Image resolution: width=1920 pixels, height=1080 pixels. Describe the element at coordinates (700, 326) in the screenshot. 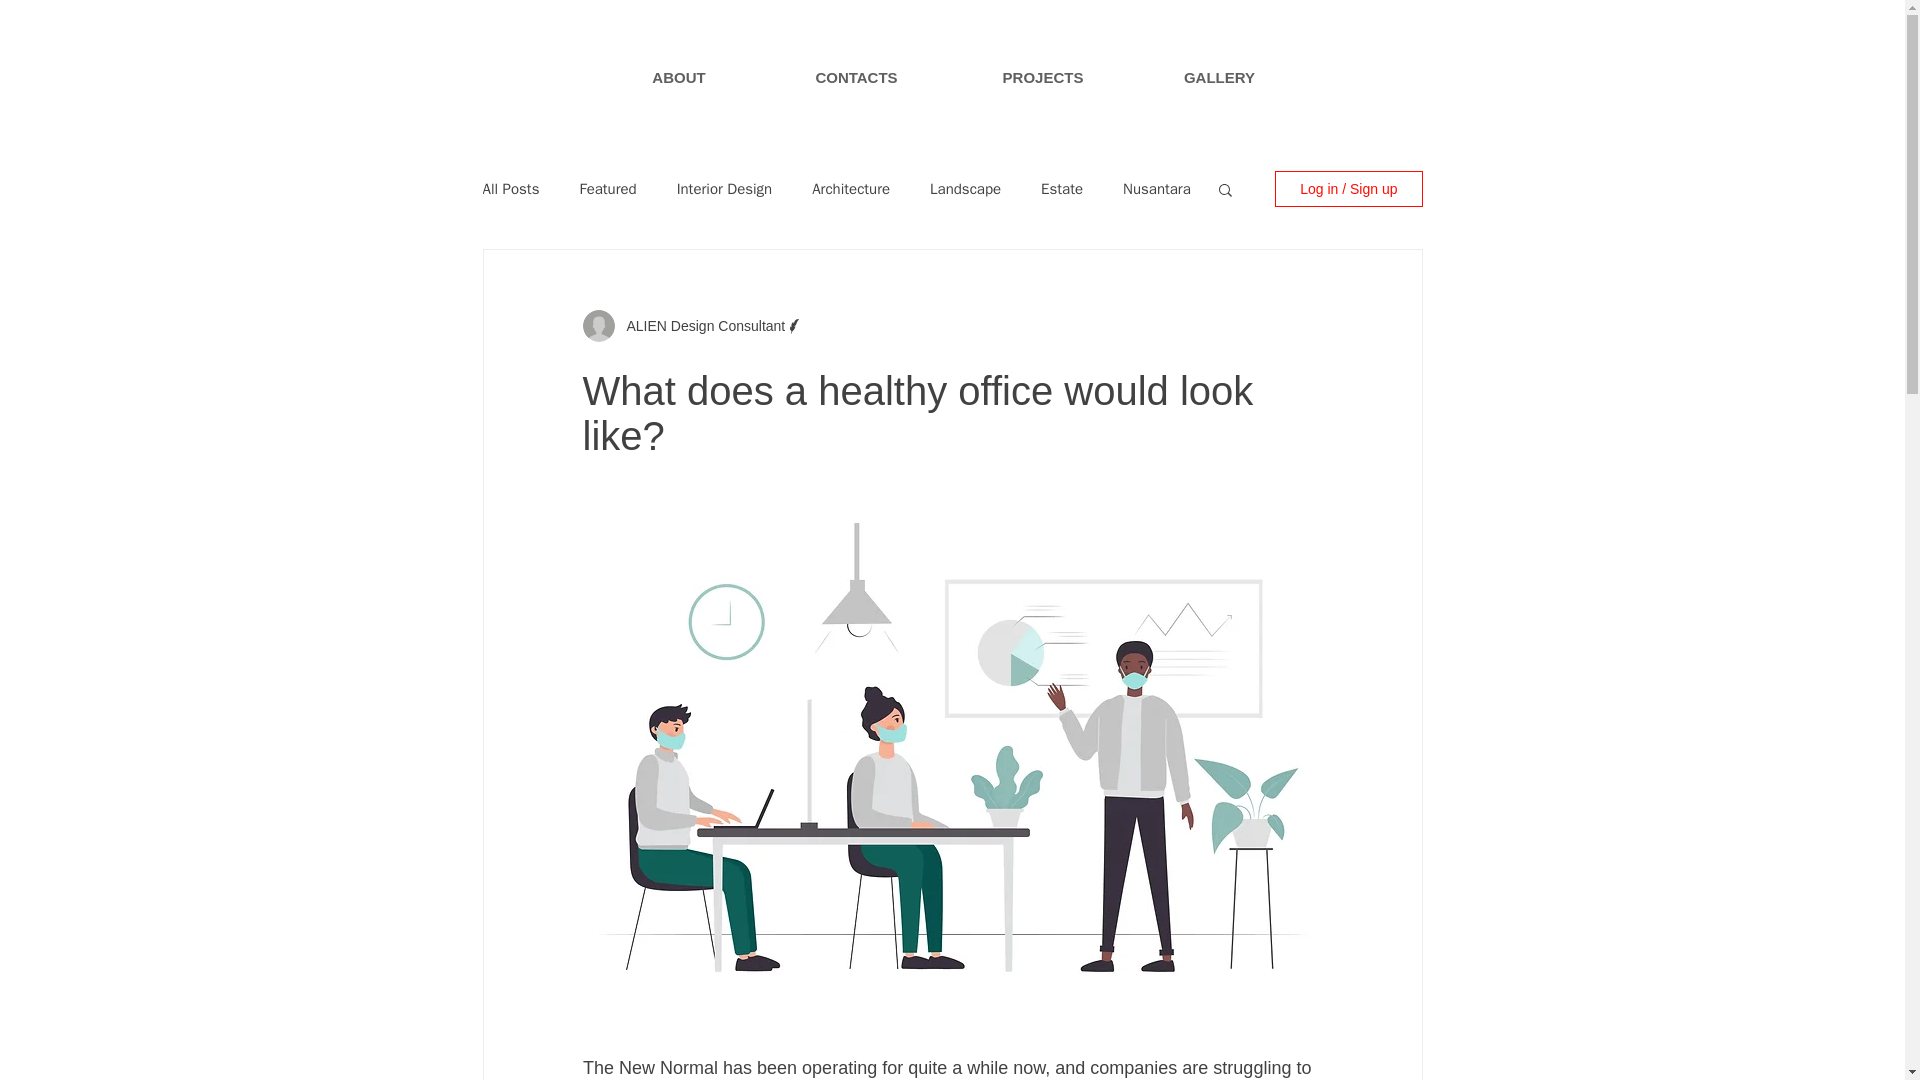

I see `ALIEN Design Consultant` at that location.